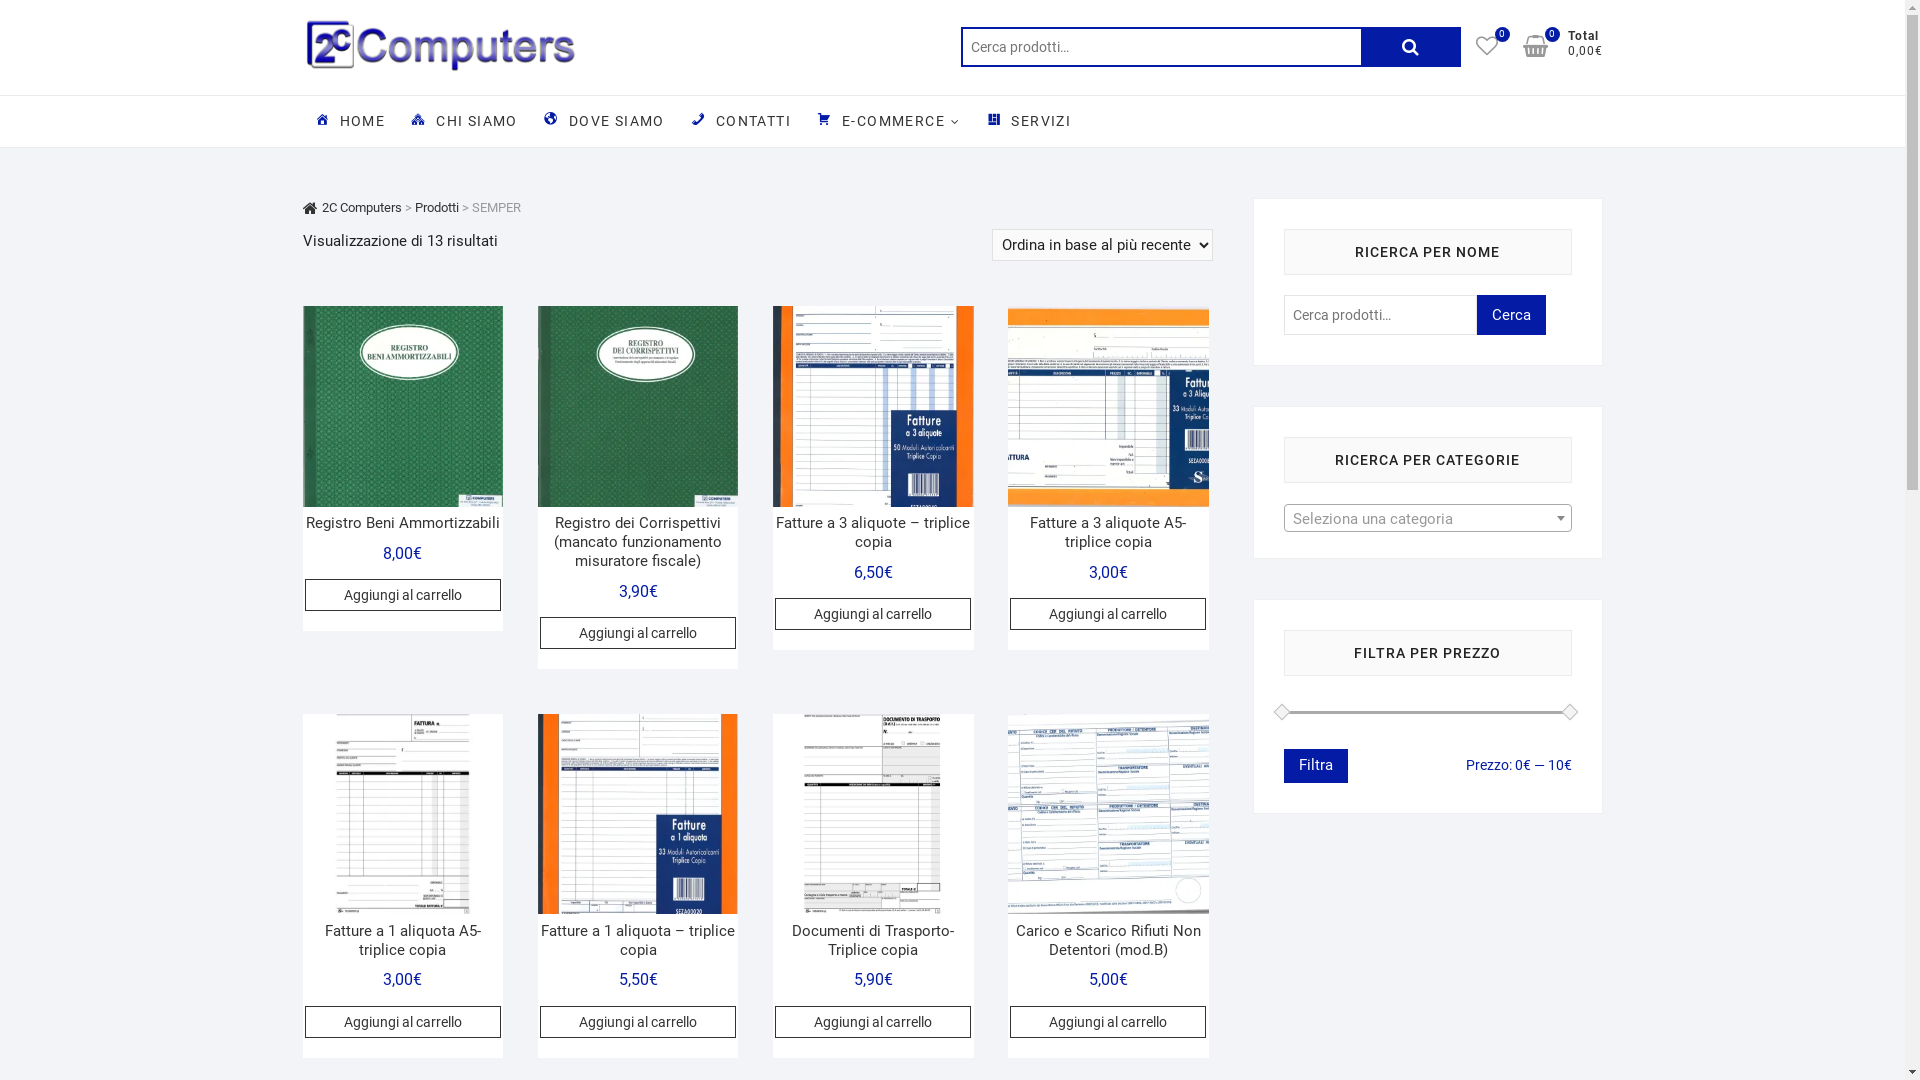 Image resolution: width=1920 pixels, height=1080 pixels. Describe the element at coordinates (873, 1022) in the screenshot. I see `Aggiungi al carrello` at that location.